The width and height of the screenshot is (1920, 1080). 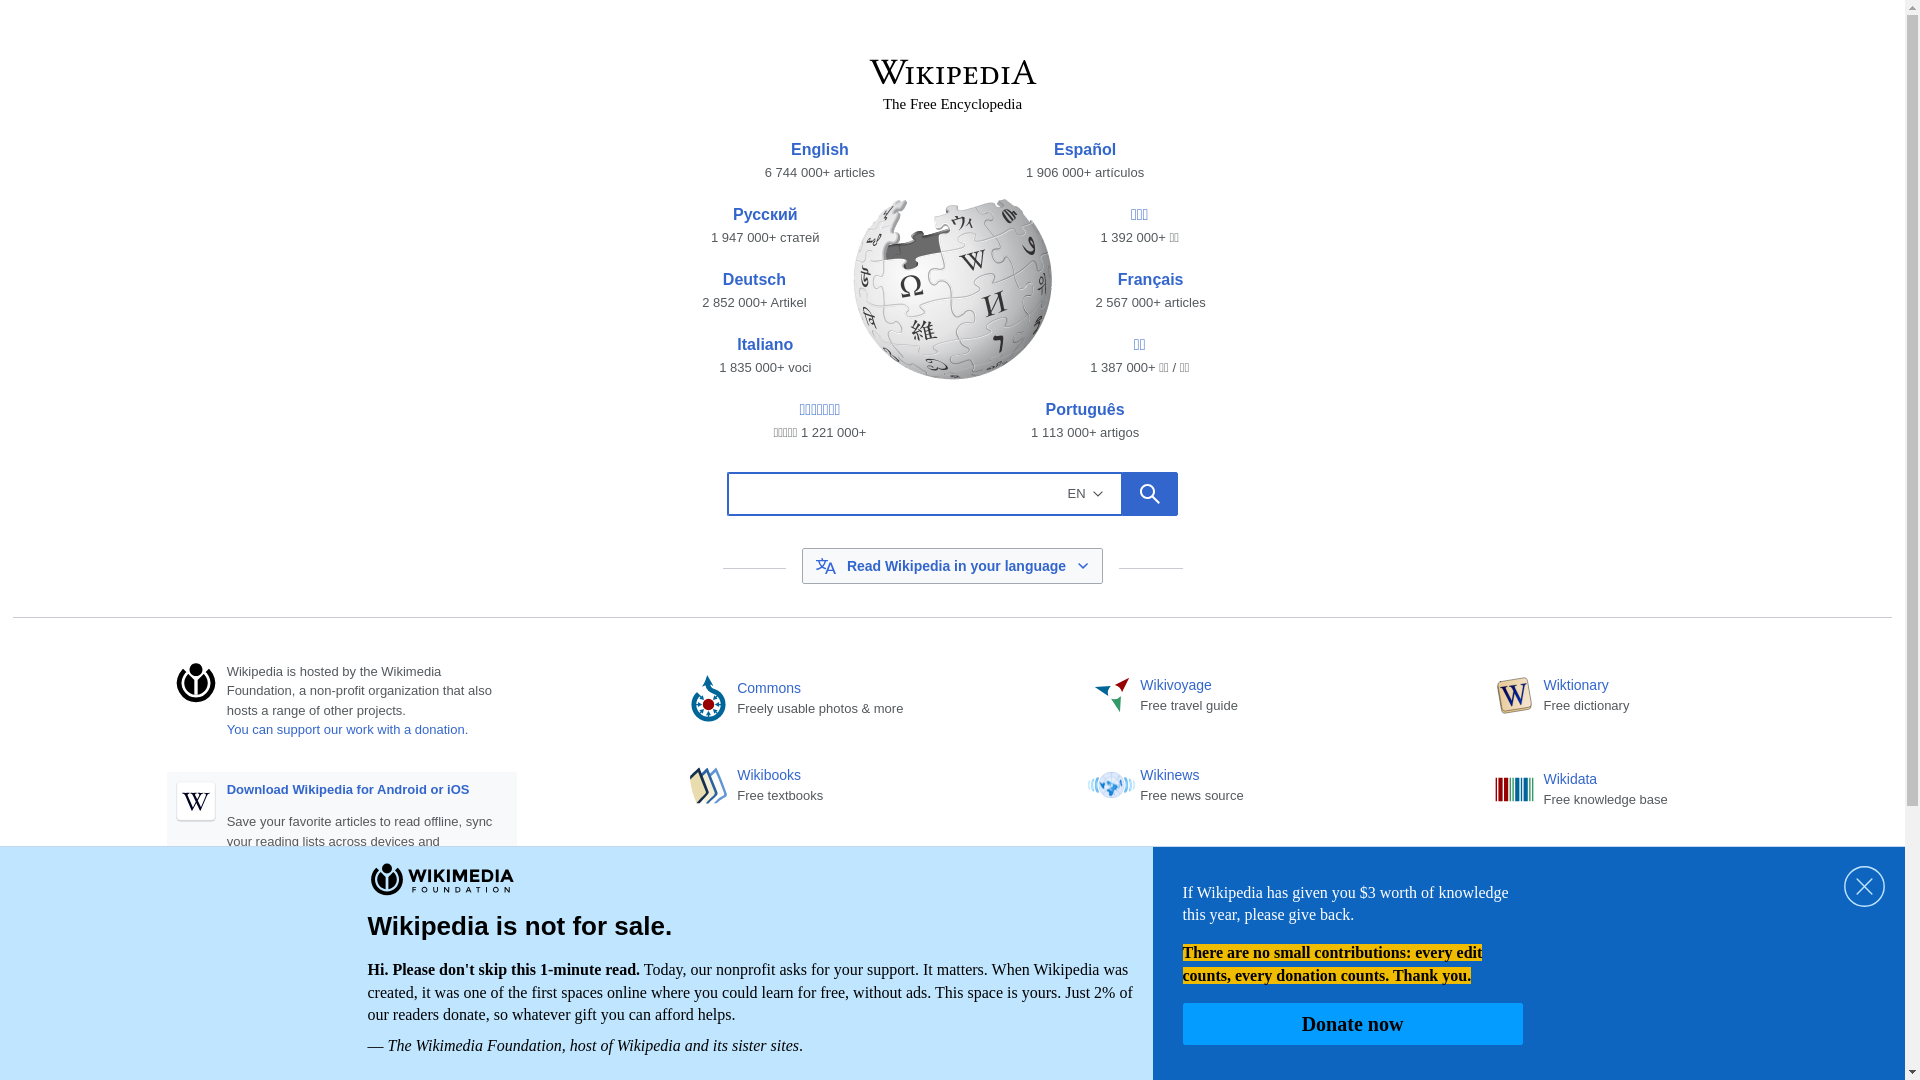 What do you see at coordinates (1352, 1024) in the screenshot?
I see `Donate now` at bounding box center [1352, 1024].